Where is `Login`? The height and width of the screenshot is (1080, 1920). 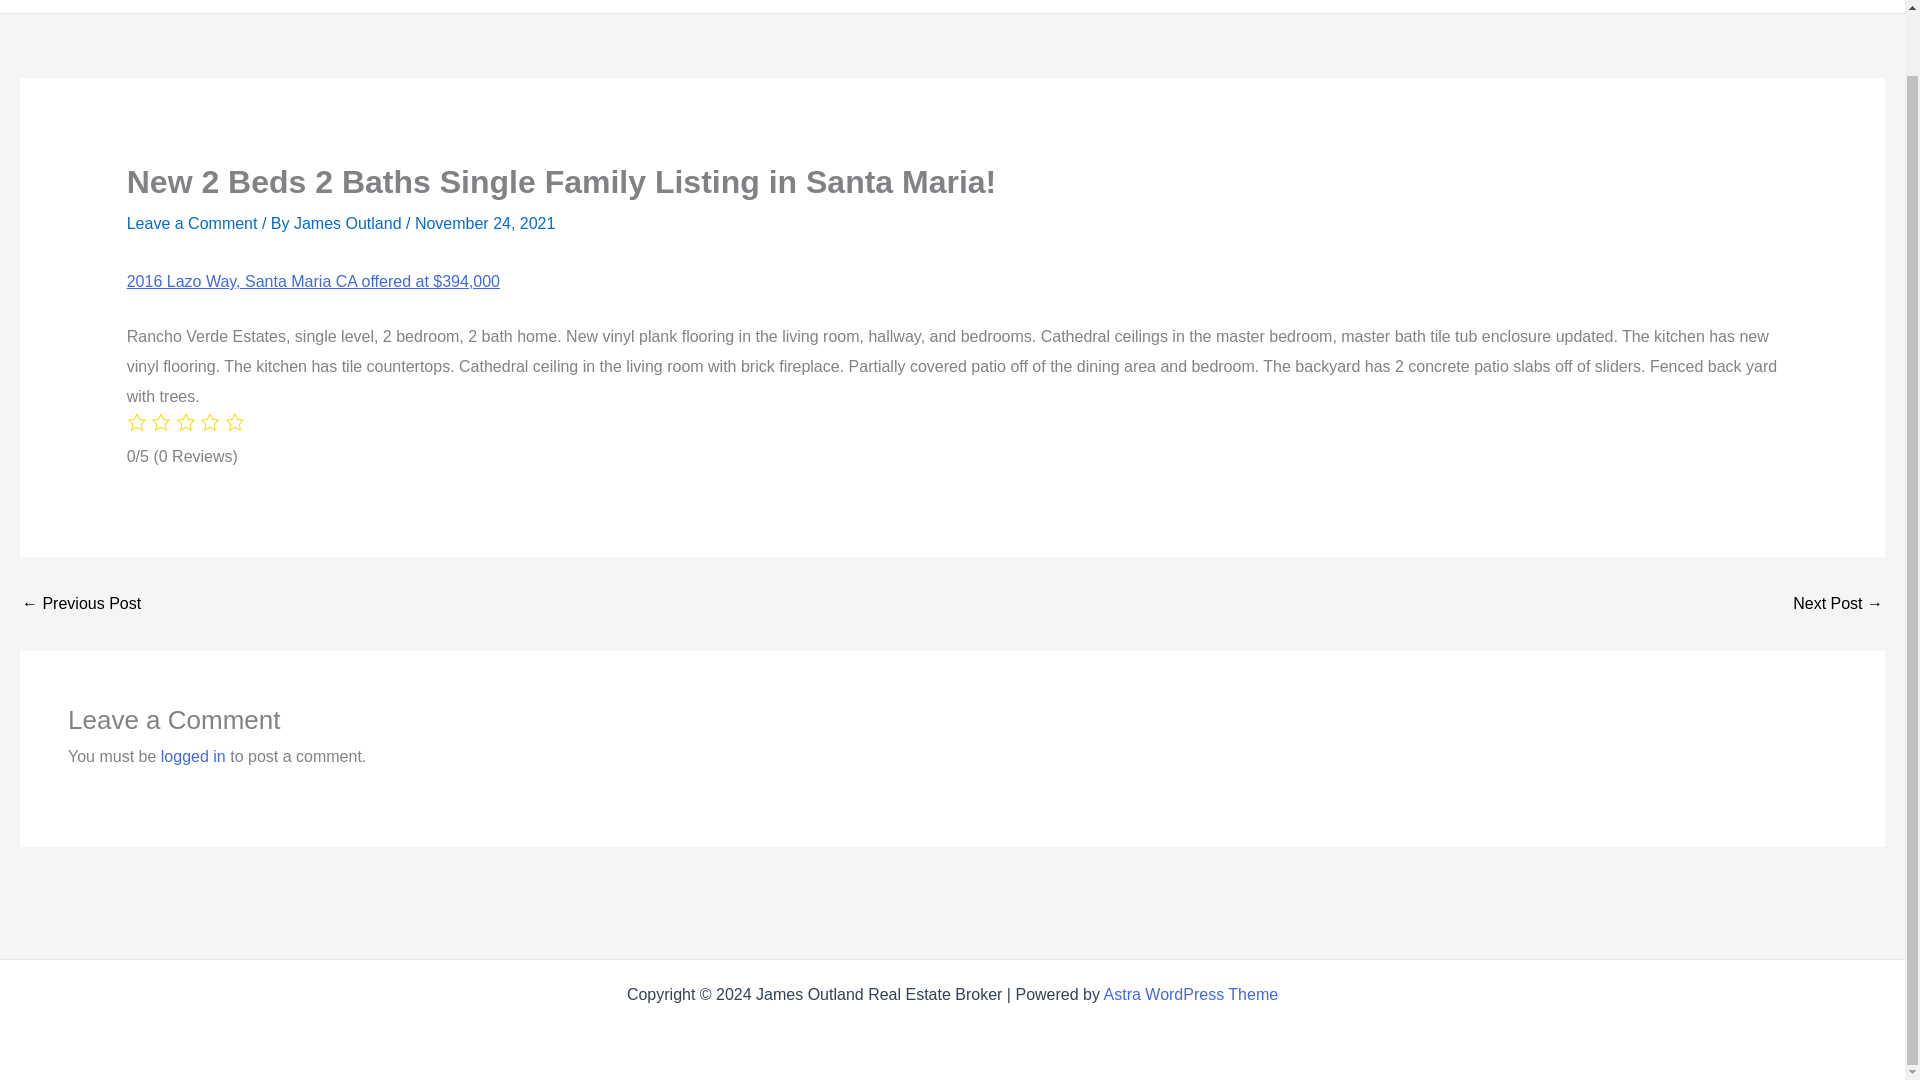
Login is located at coordinates (1865, 6).